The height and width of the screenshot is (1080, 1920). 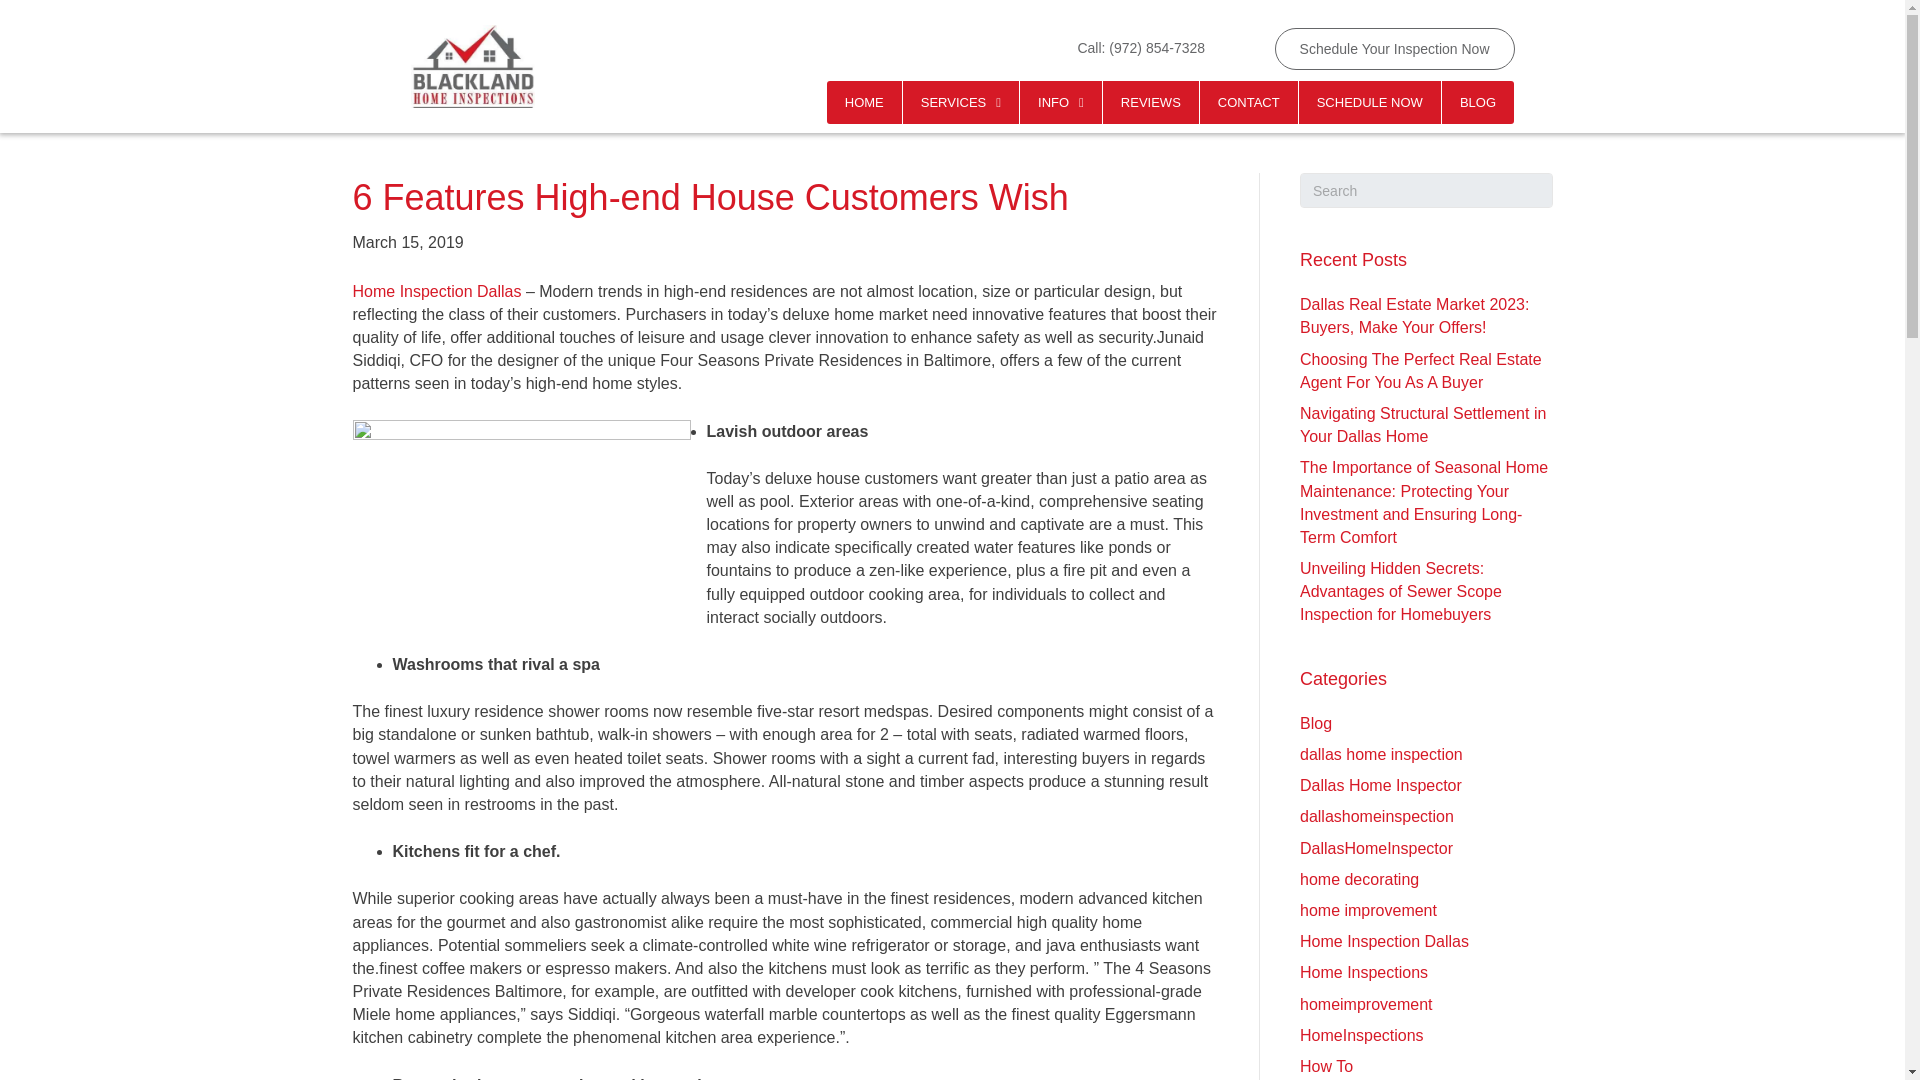 I want to click on Schedule Your Inspection Now, so click(x=1394, y=50).